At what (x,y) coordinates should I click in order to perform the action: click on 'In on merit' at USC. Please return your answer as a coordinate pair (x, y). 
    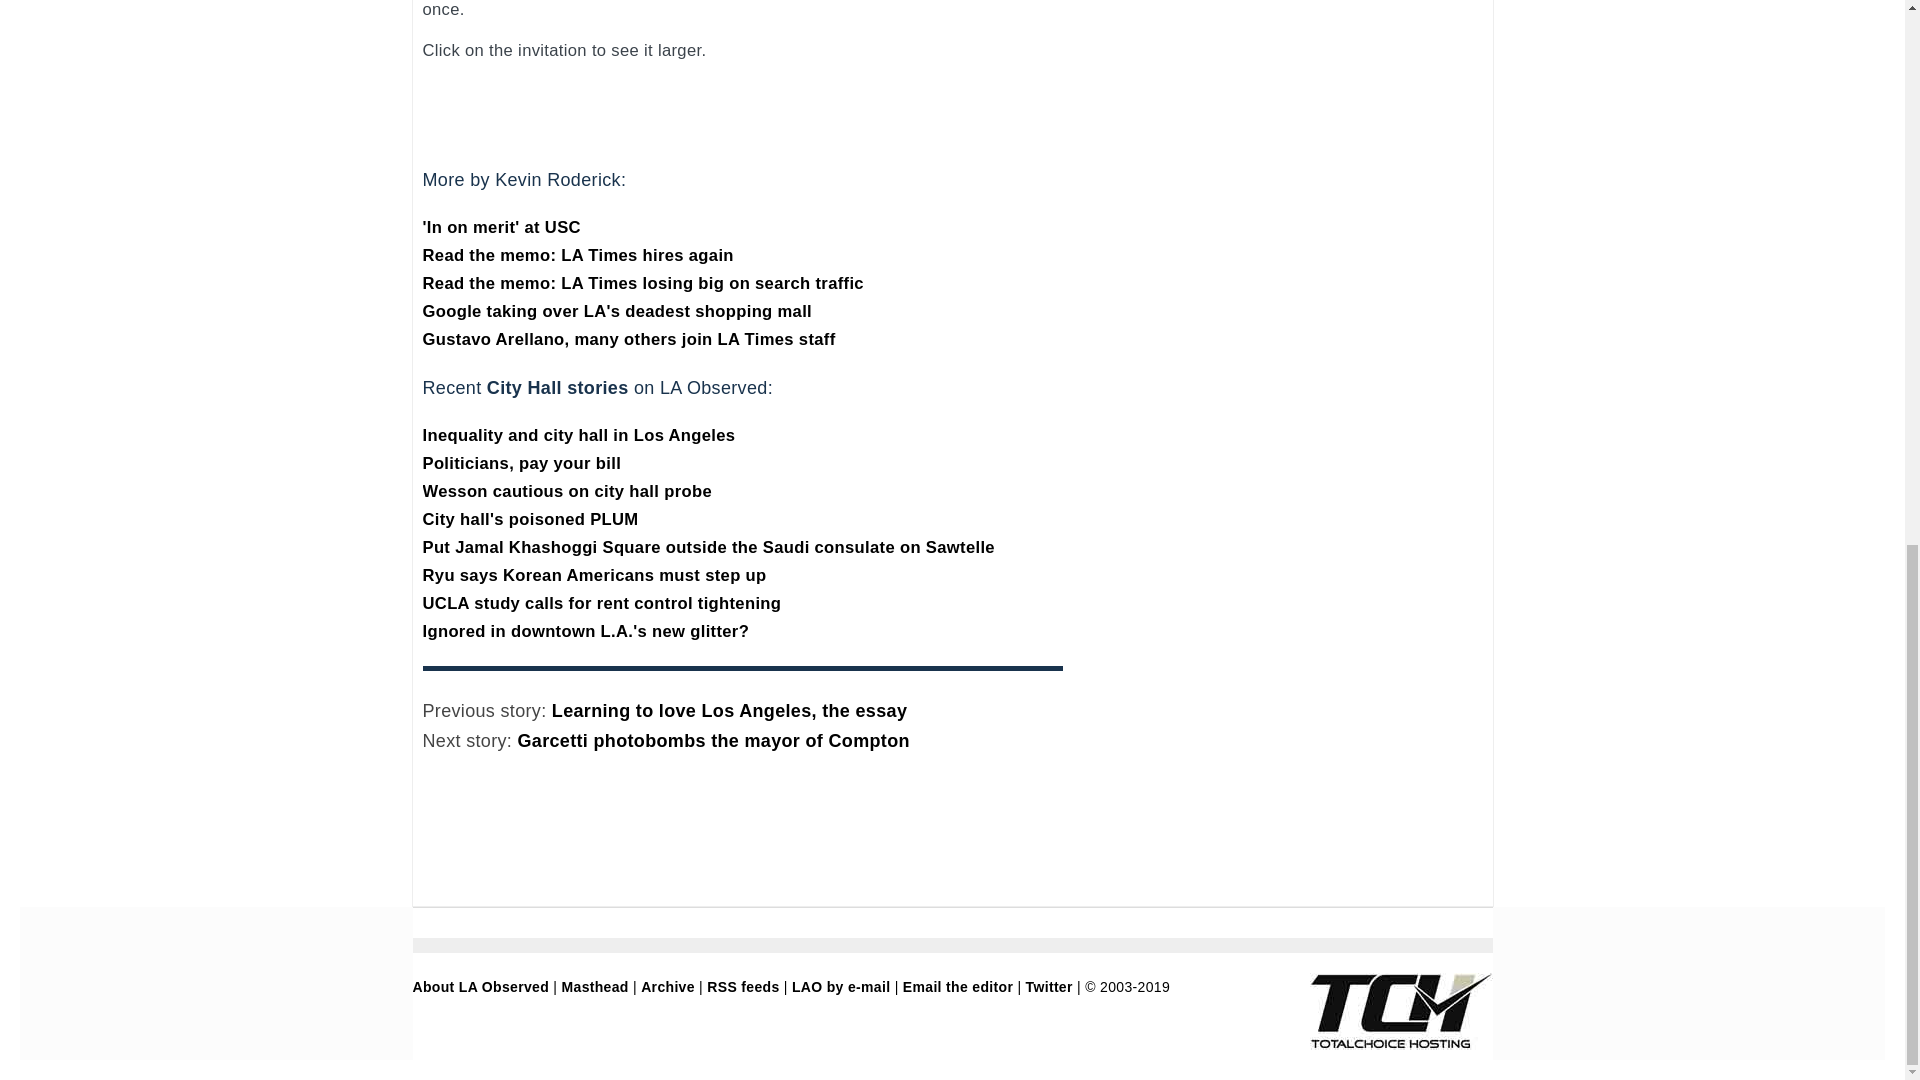
    Looking at the image, I should click on (500, 227).